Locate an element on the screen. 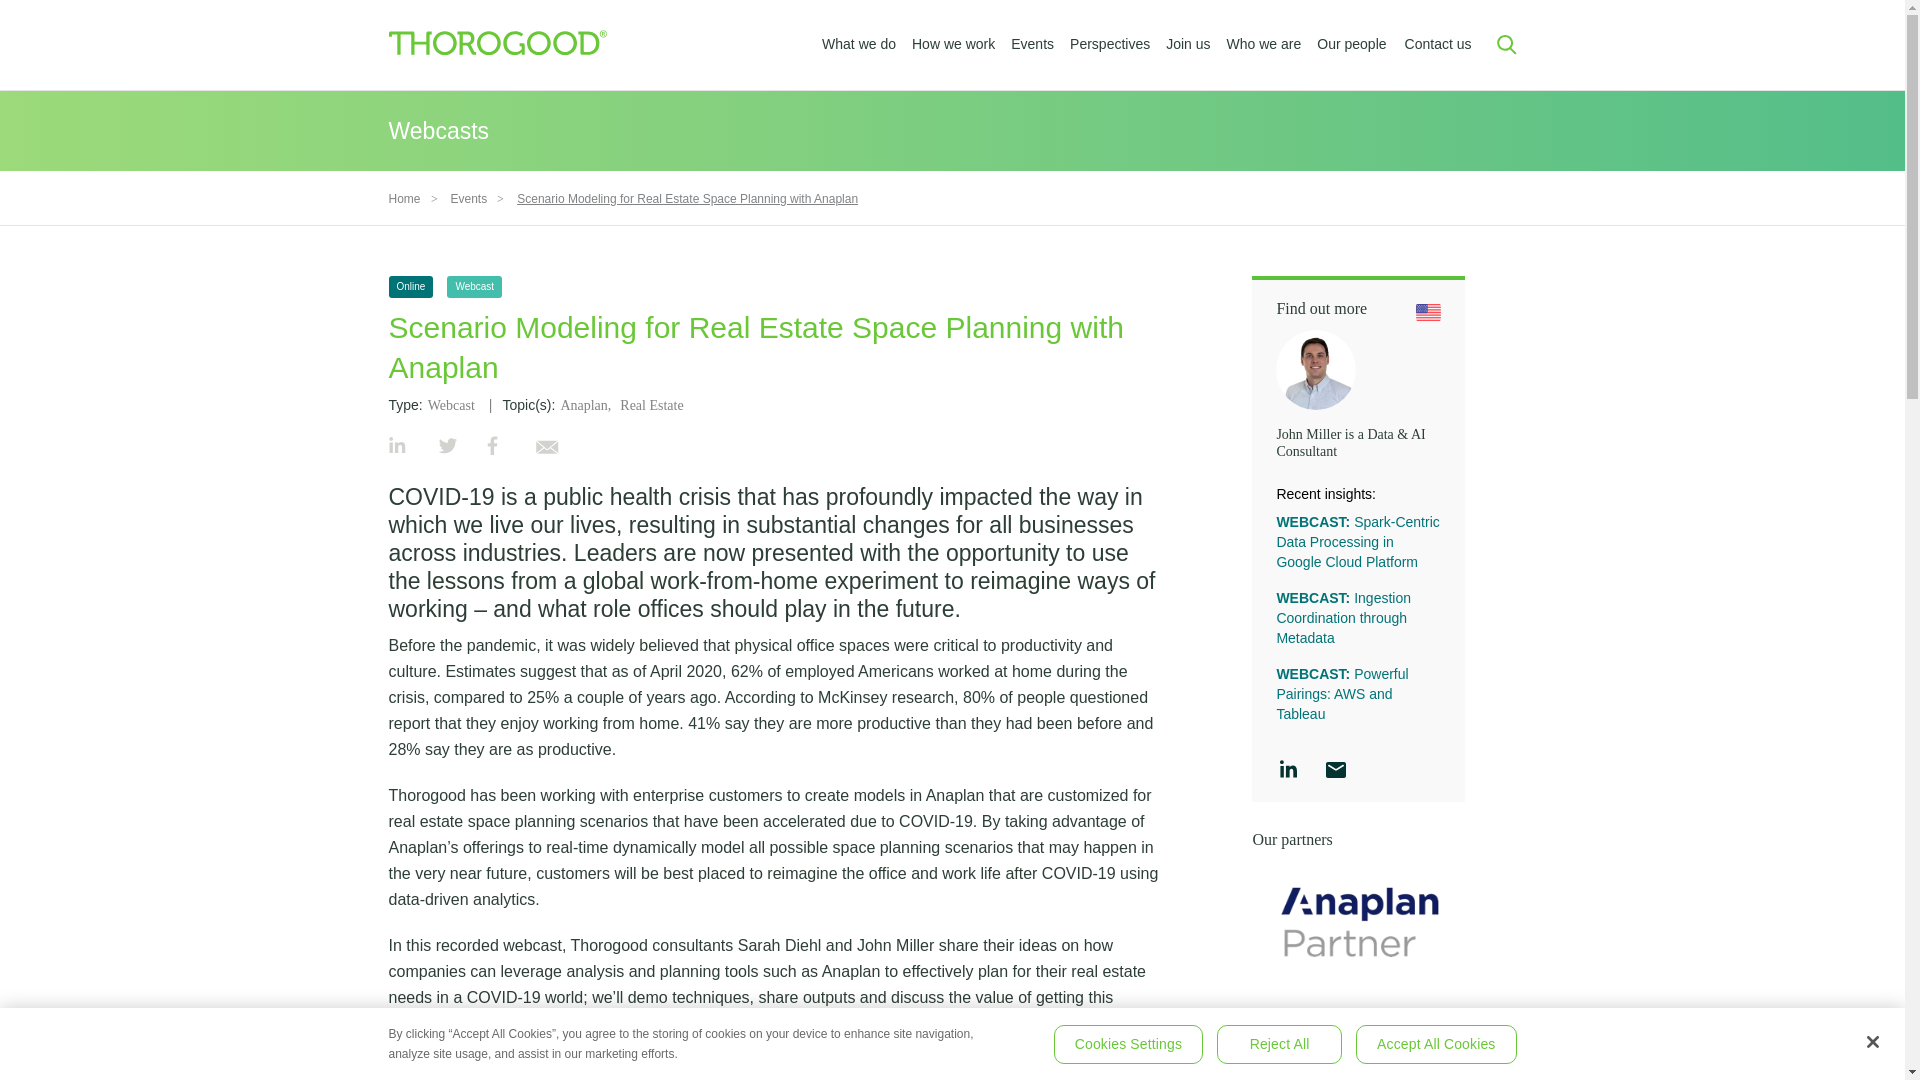  Perspectives is located at coordinates (1110, 43).